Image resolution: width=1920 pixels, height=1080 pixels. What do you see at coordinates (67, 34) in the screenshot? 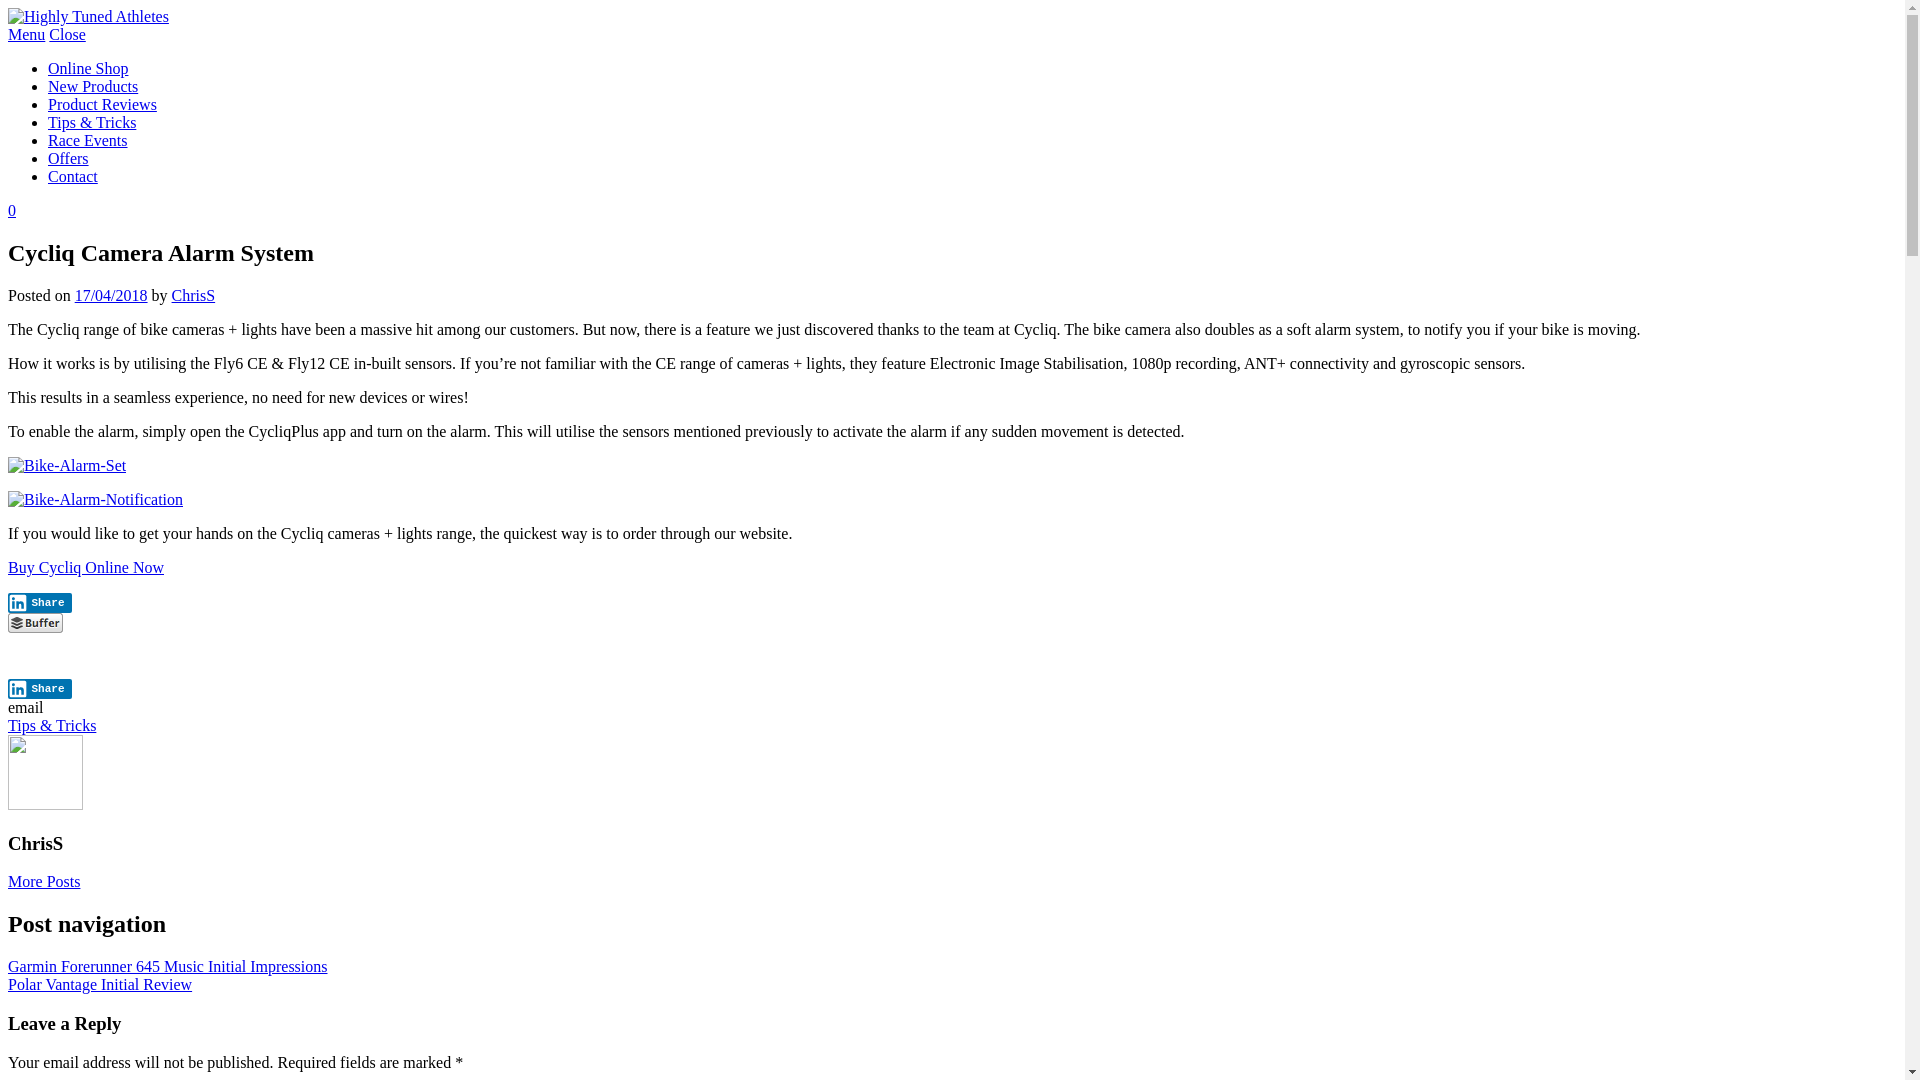
I see `Close` at bounding box center [67, 34].